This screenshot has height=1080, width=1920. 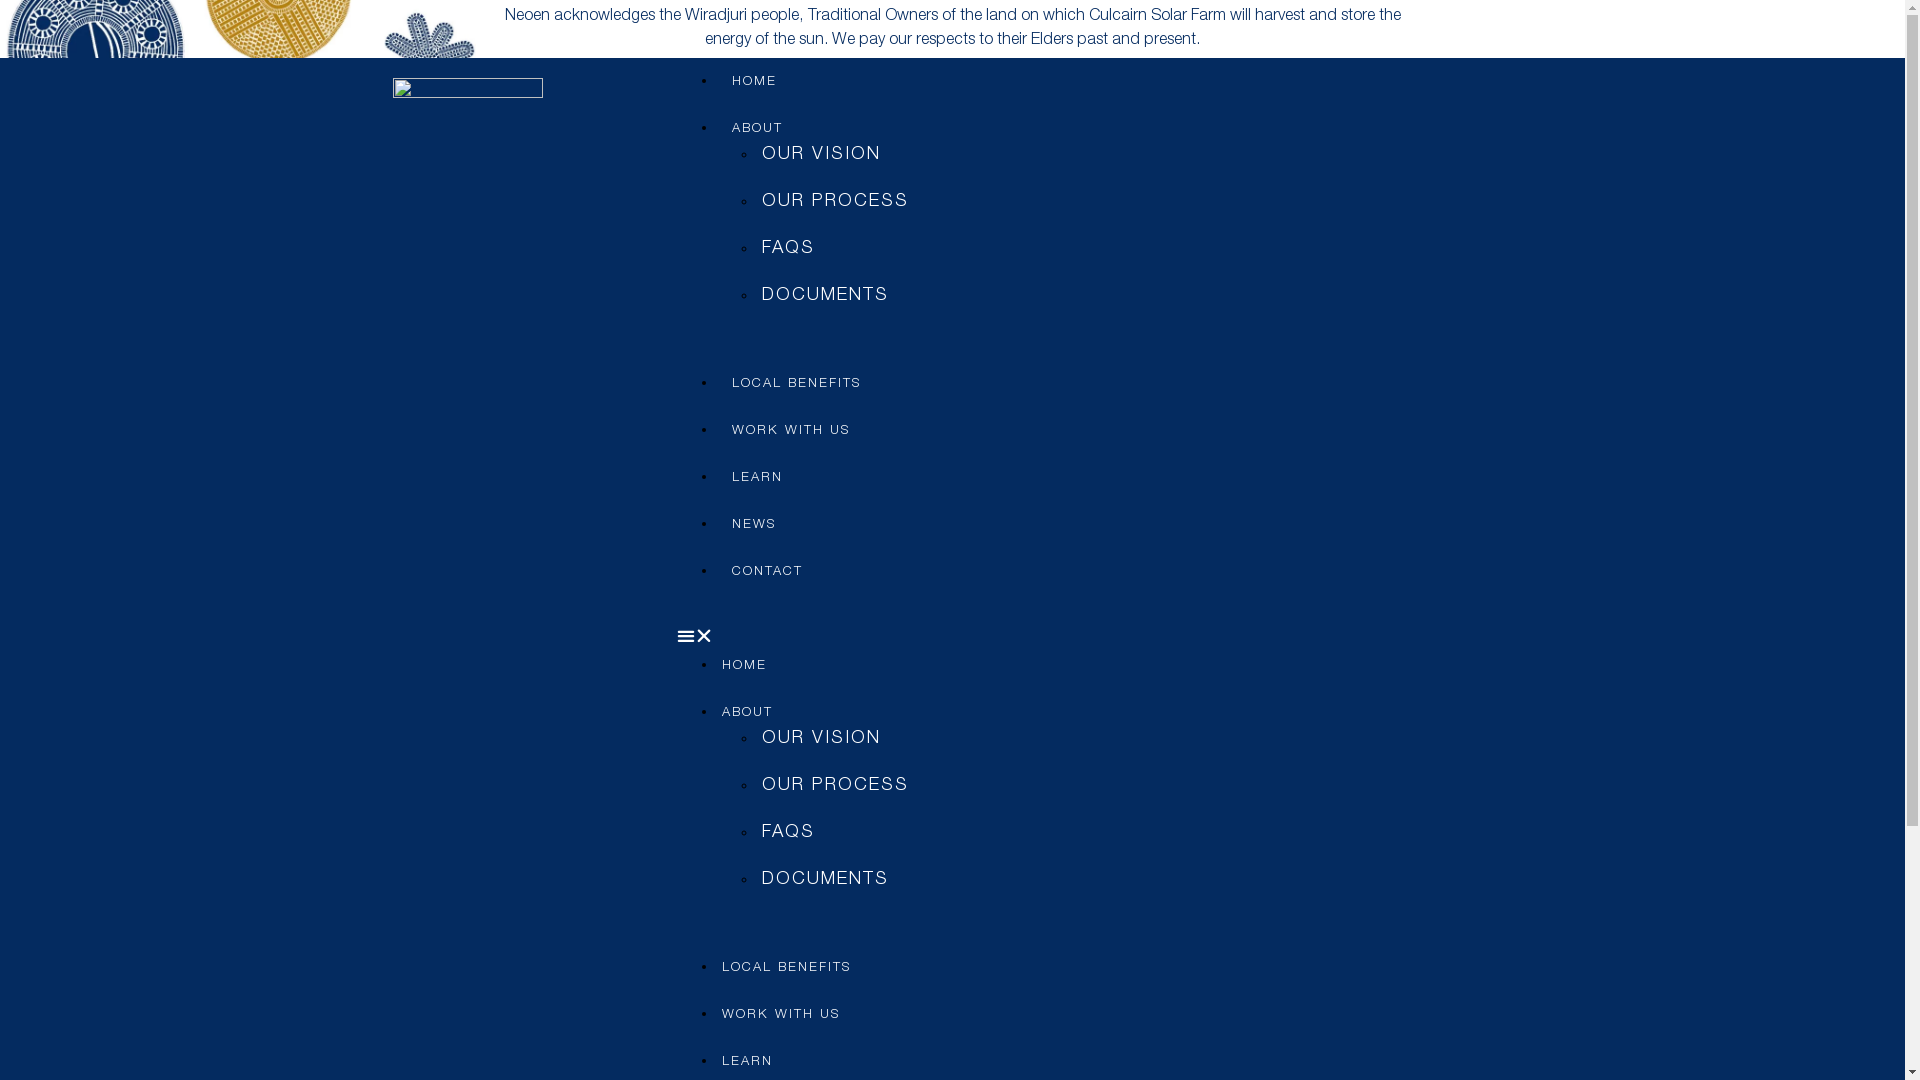 What do you see at coordinates (758, 478) in the screenshot?
I see `LEARN` at bounding box center [758, 478].